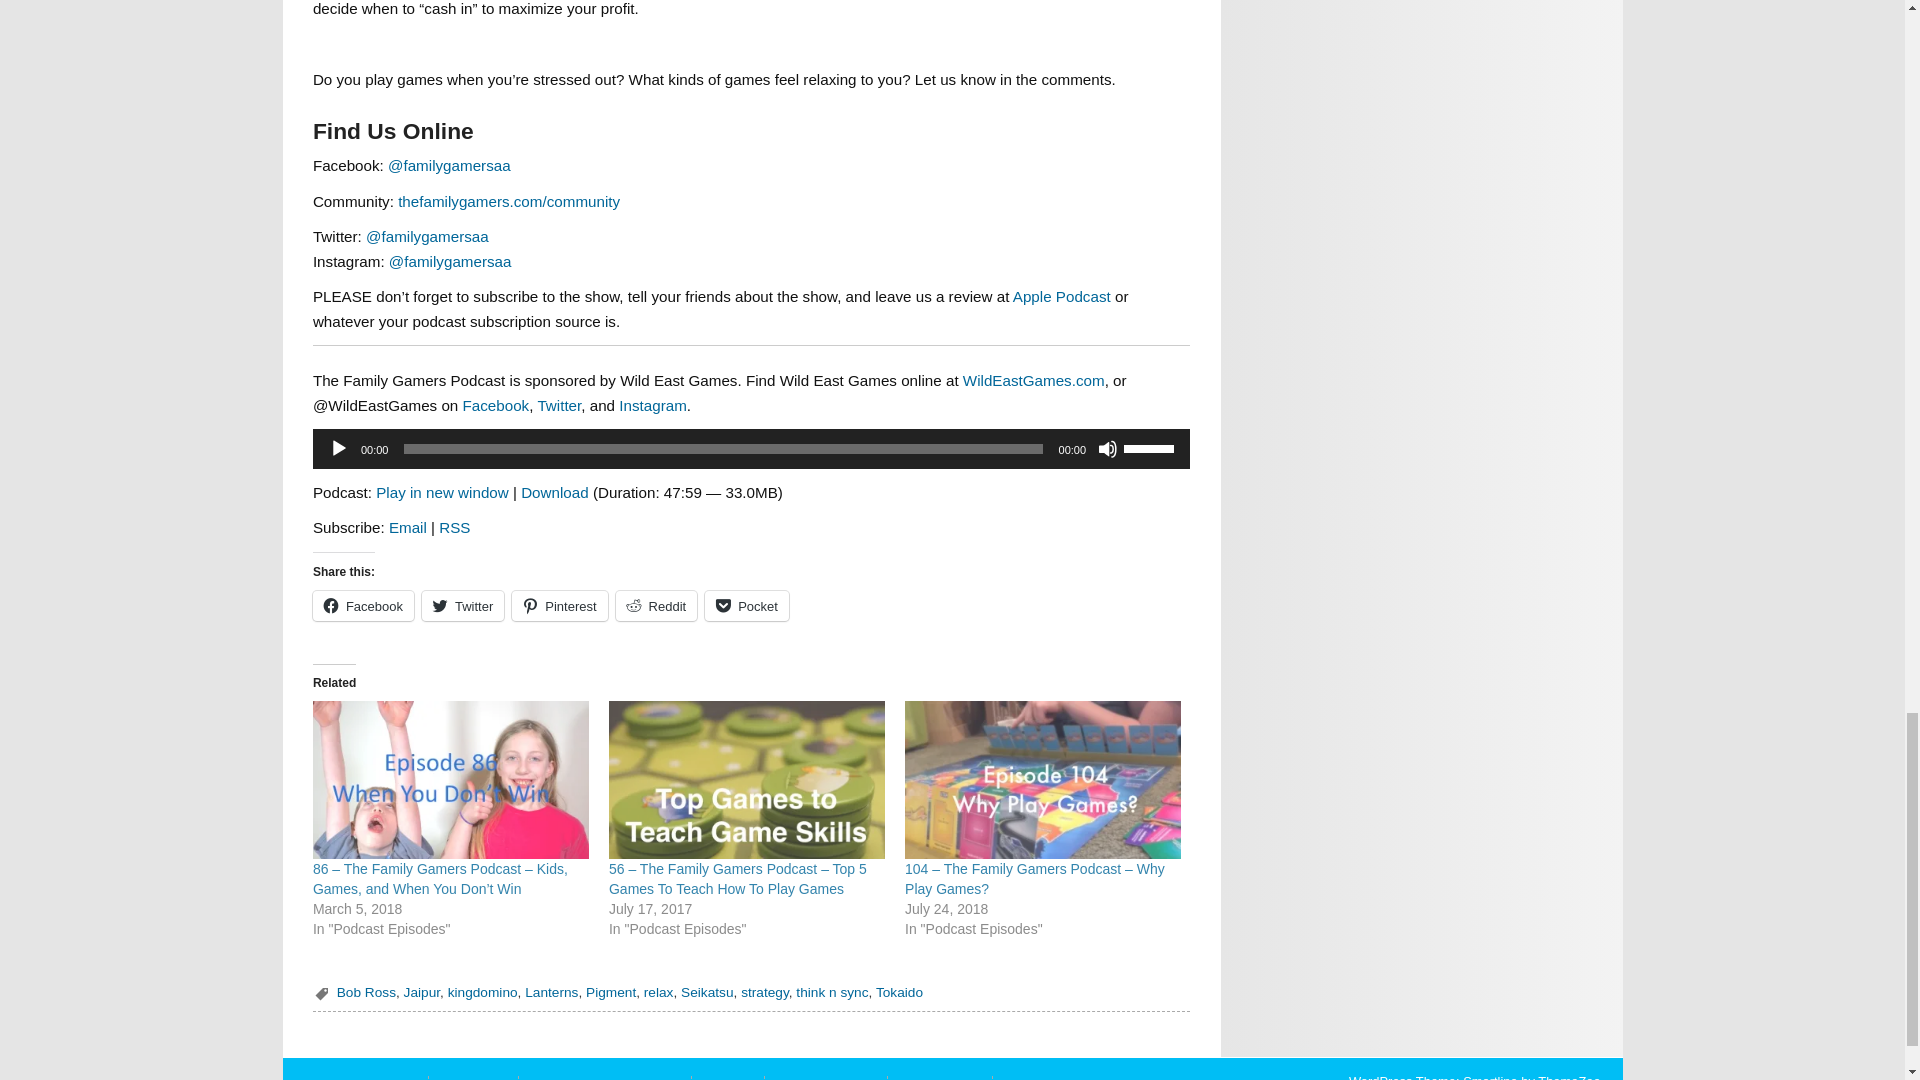  What do you see at coordinates (746, 606) in the screenshot?
I see `Click to share on Pocket` at bounding box center [746, 606].